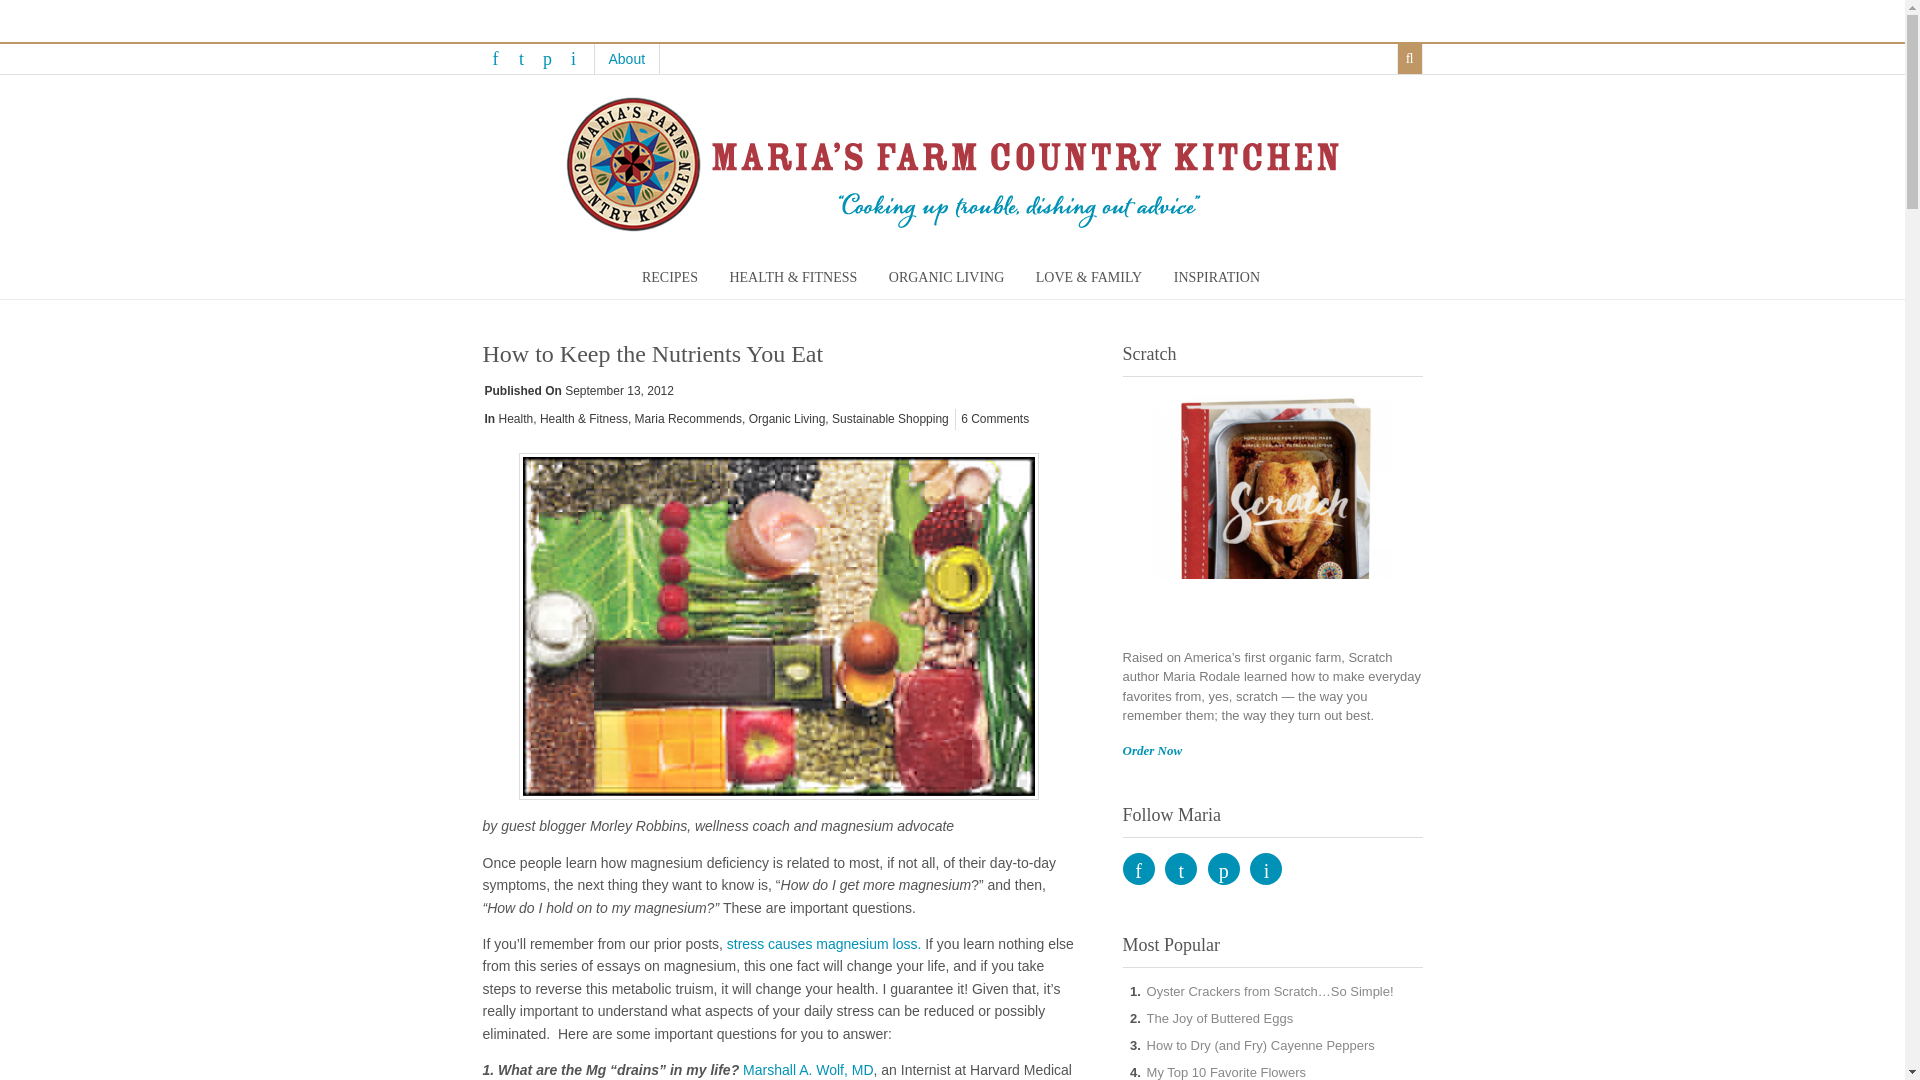 The width and height of the screenshot is (1920, 1080). Describe the element at coordinates (494, 58) in the screenshot. I see `Facebook` at that location.